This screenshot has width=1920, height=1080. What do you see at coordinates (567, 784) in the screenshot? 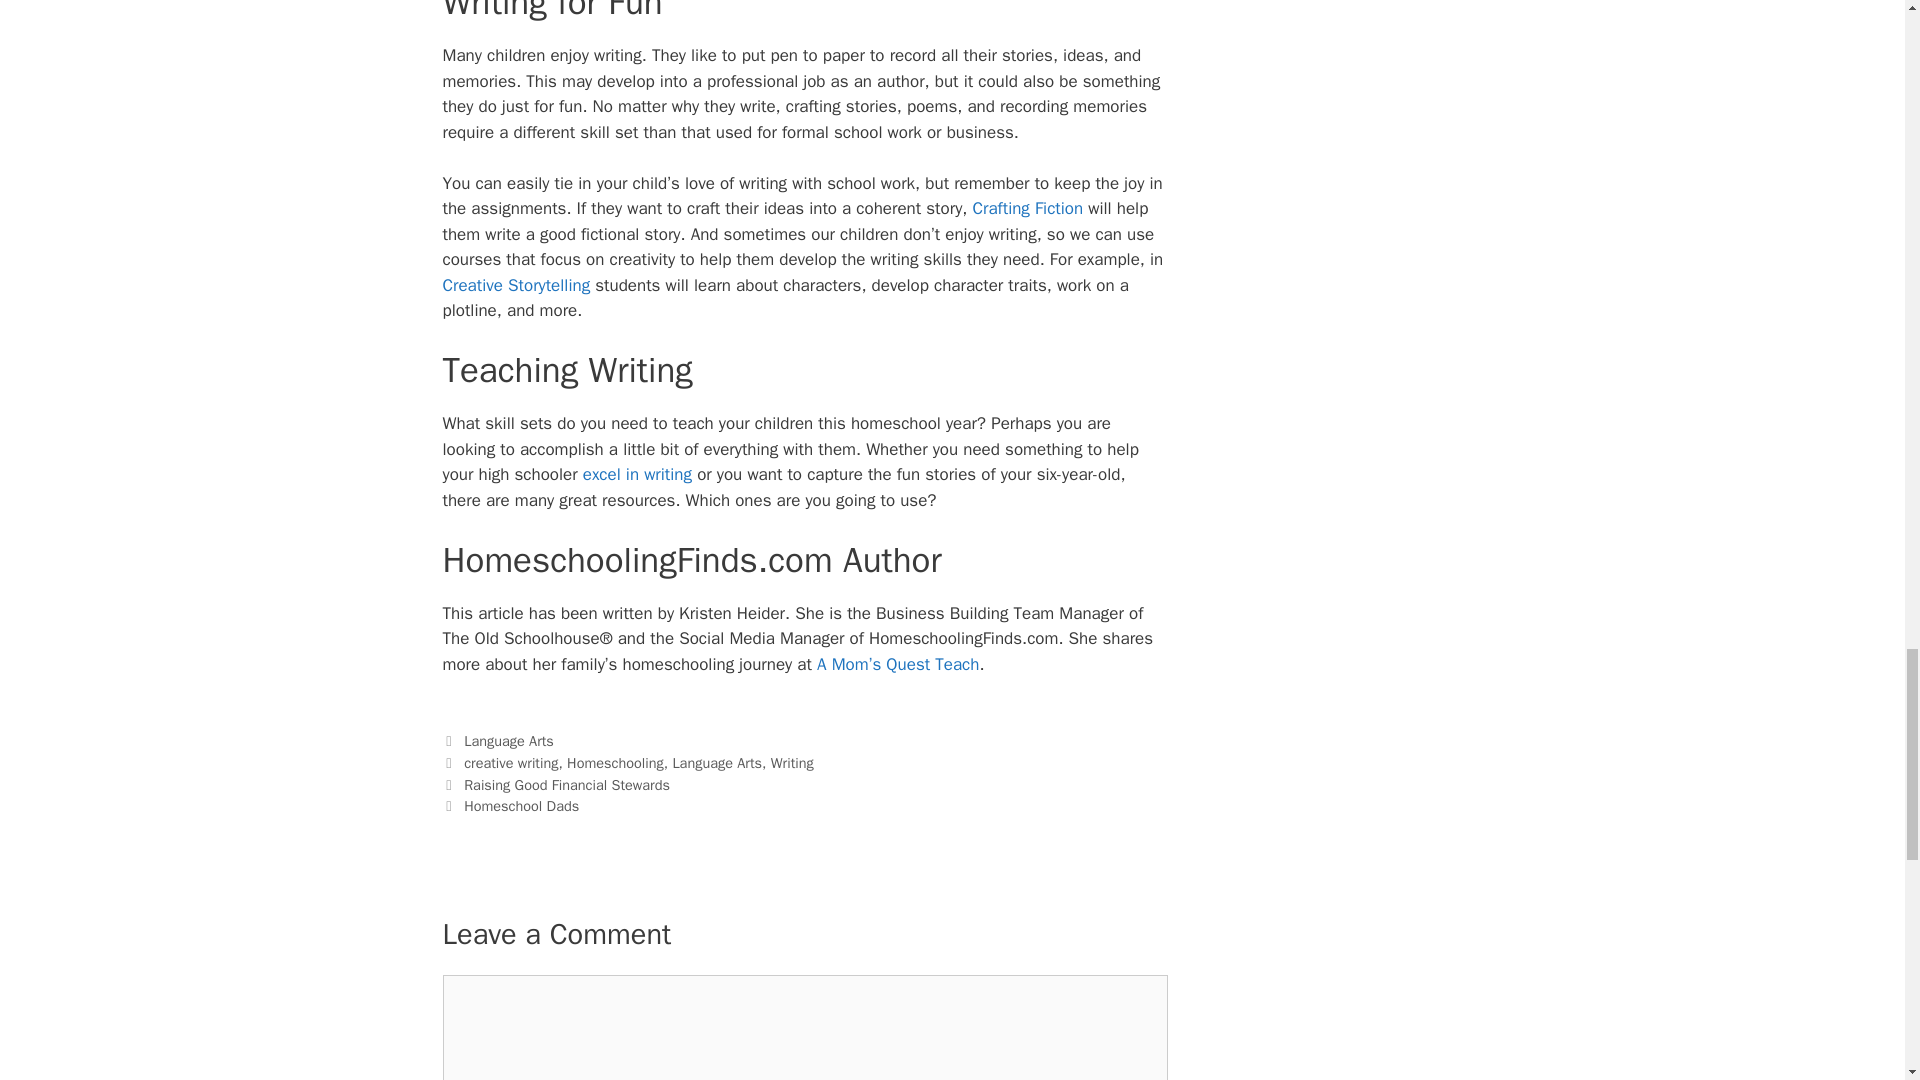
I see `Raising Good Financial Stewards` at bounding box center [567, 784].